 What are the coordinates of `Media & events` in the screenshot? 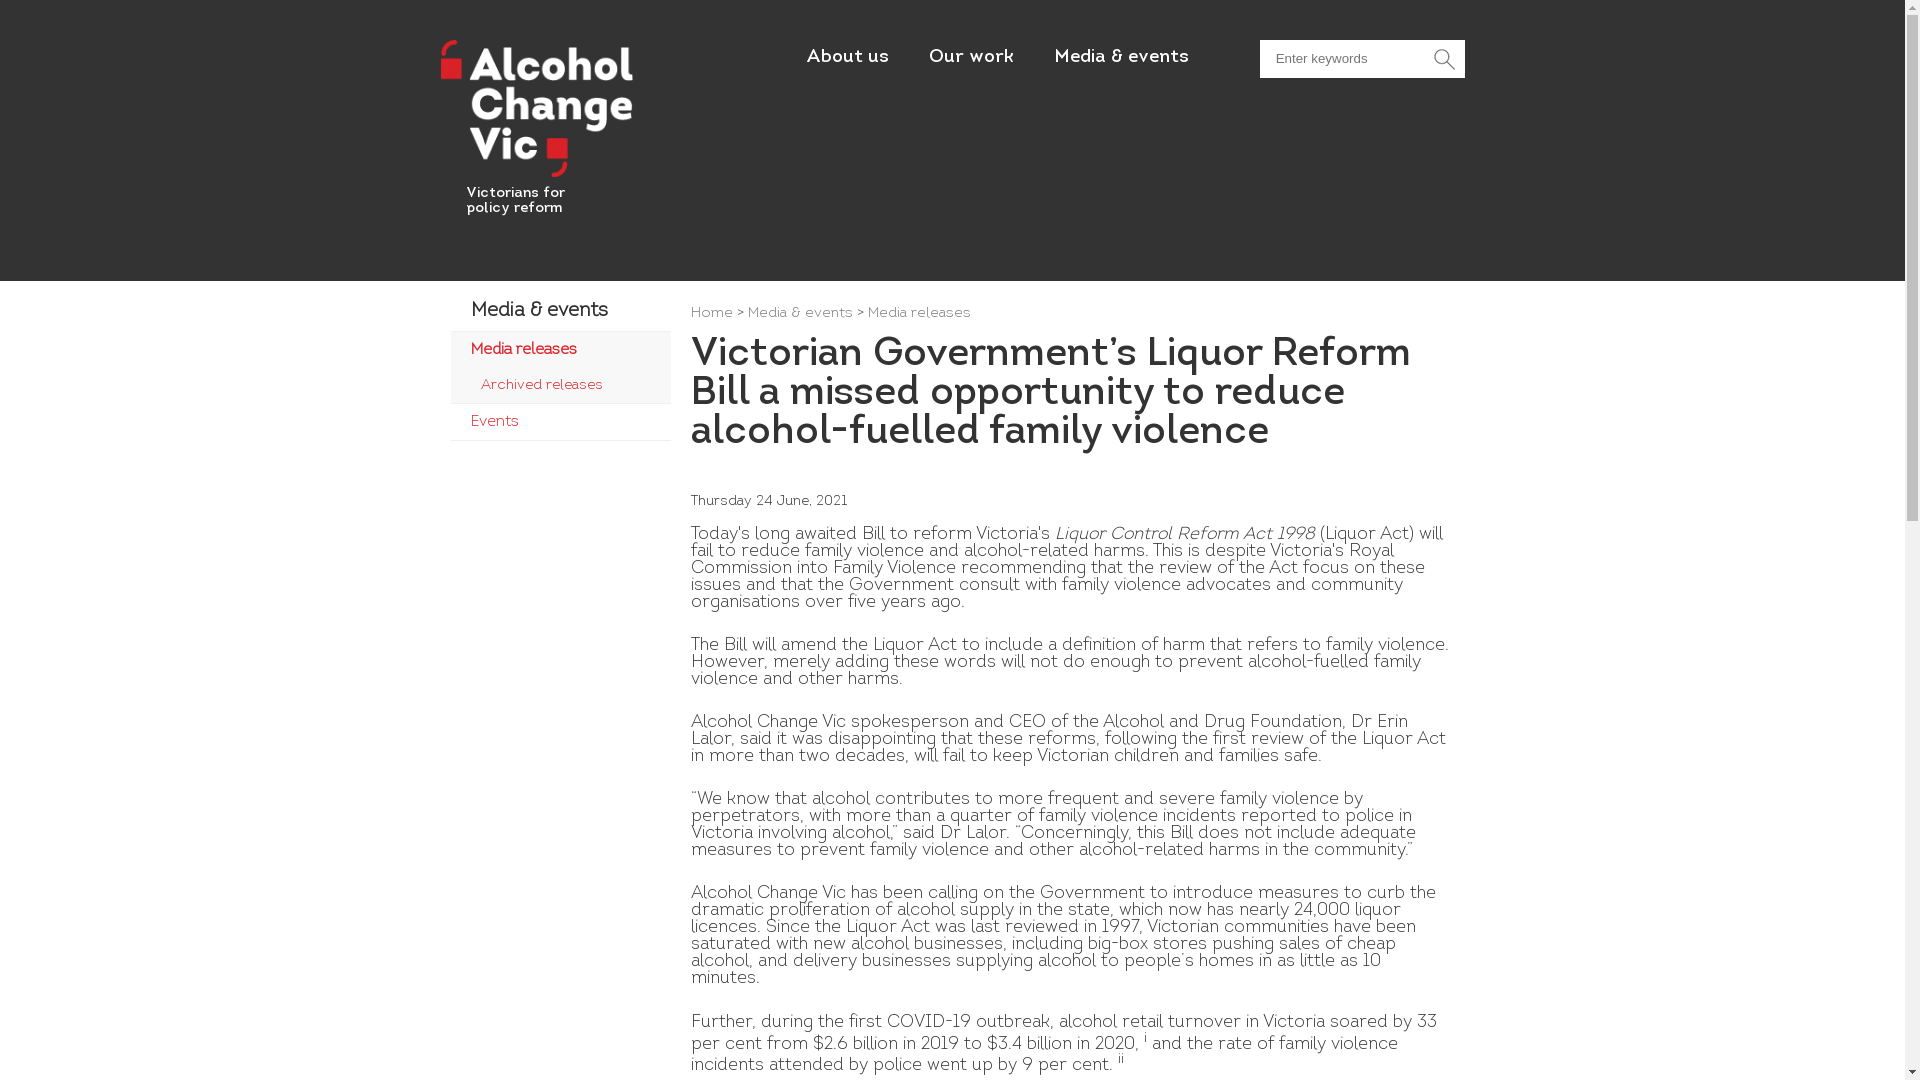 It's located at (1122, 58).